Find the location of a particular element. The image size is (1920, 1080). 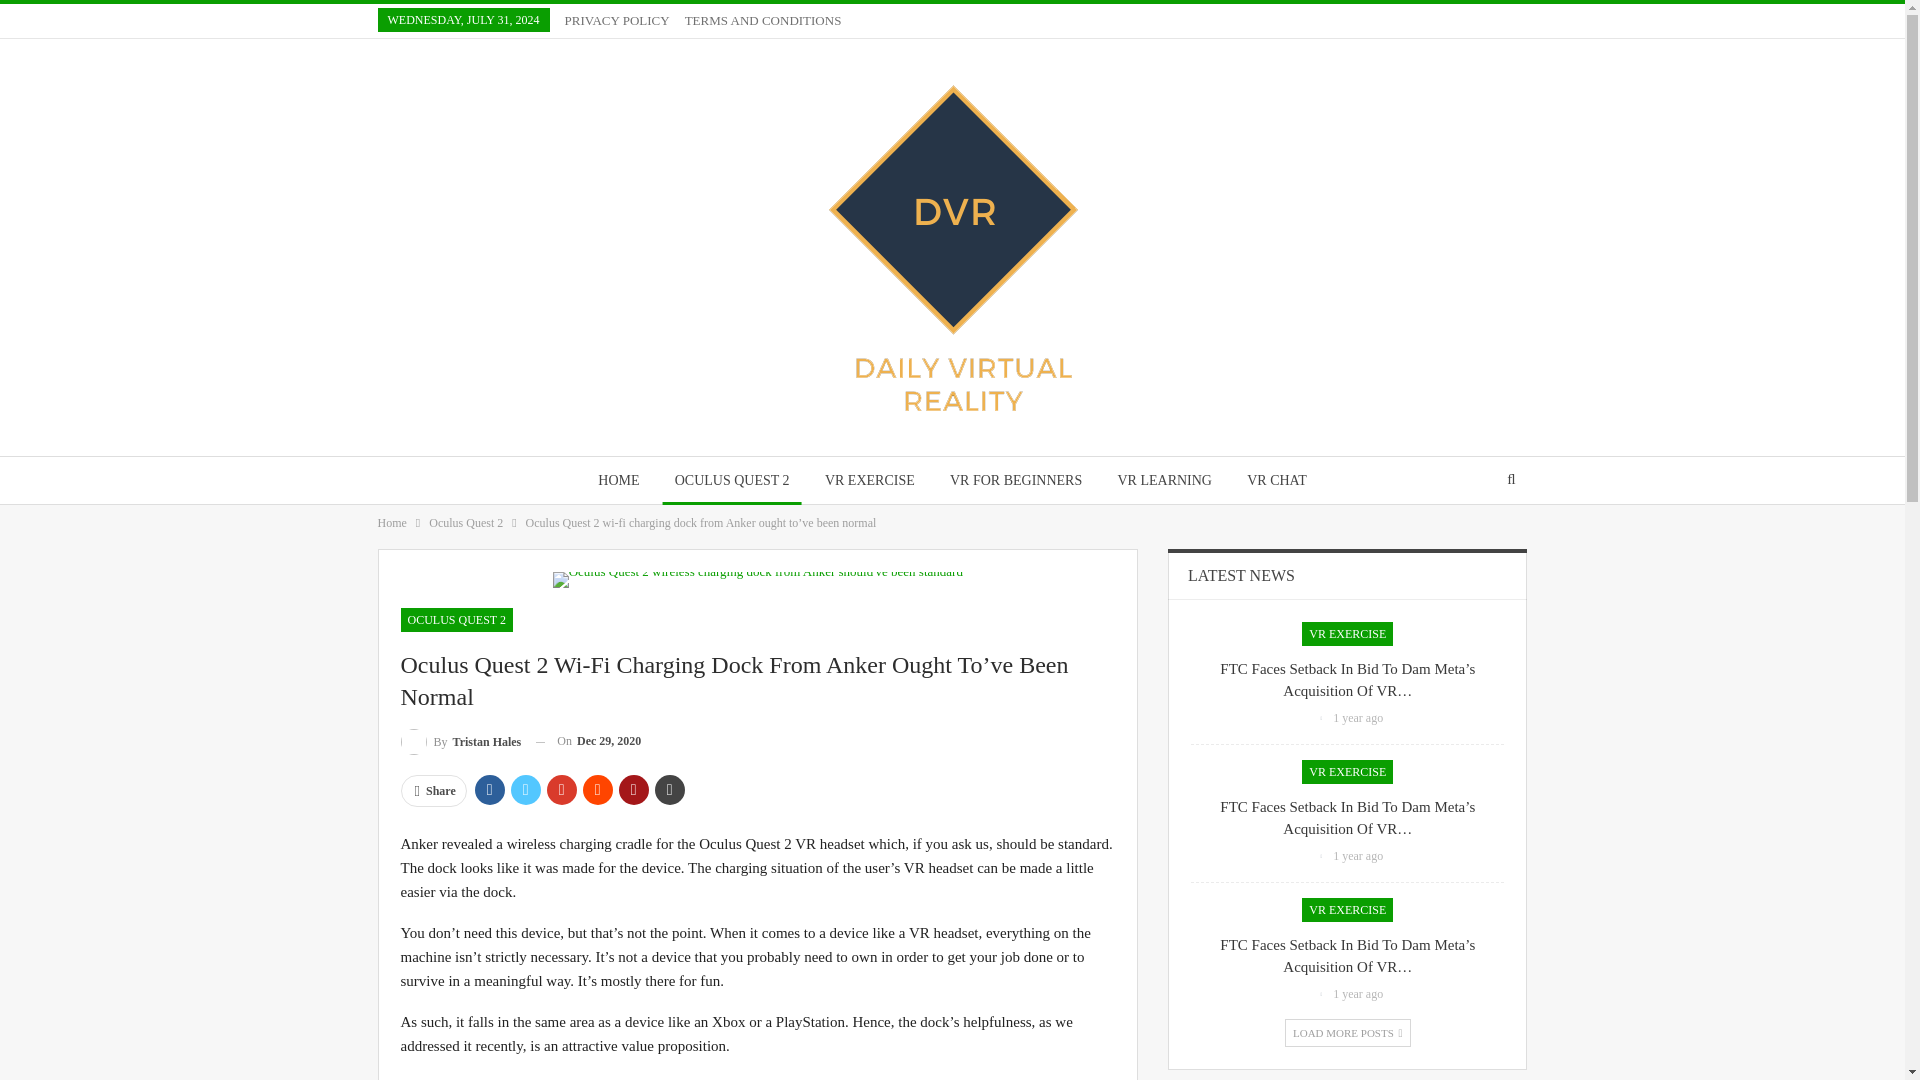

TERMS AND CONDITIONS is located at coordinates (764, 20).